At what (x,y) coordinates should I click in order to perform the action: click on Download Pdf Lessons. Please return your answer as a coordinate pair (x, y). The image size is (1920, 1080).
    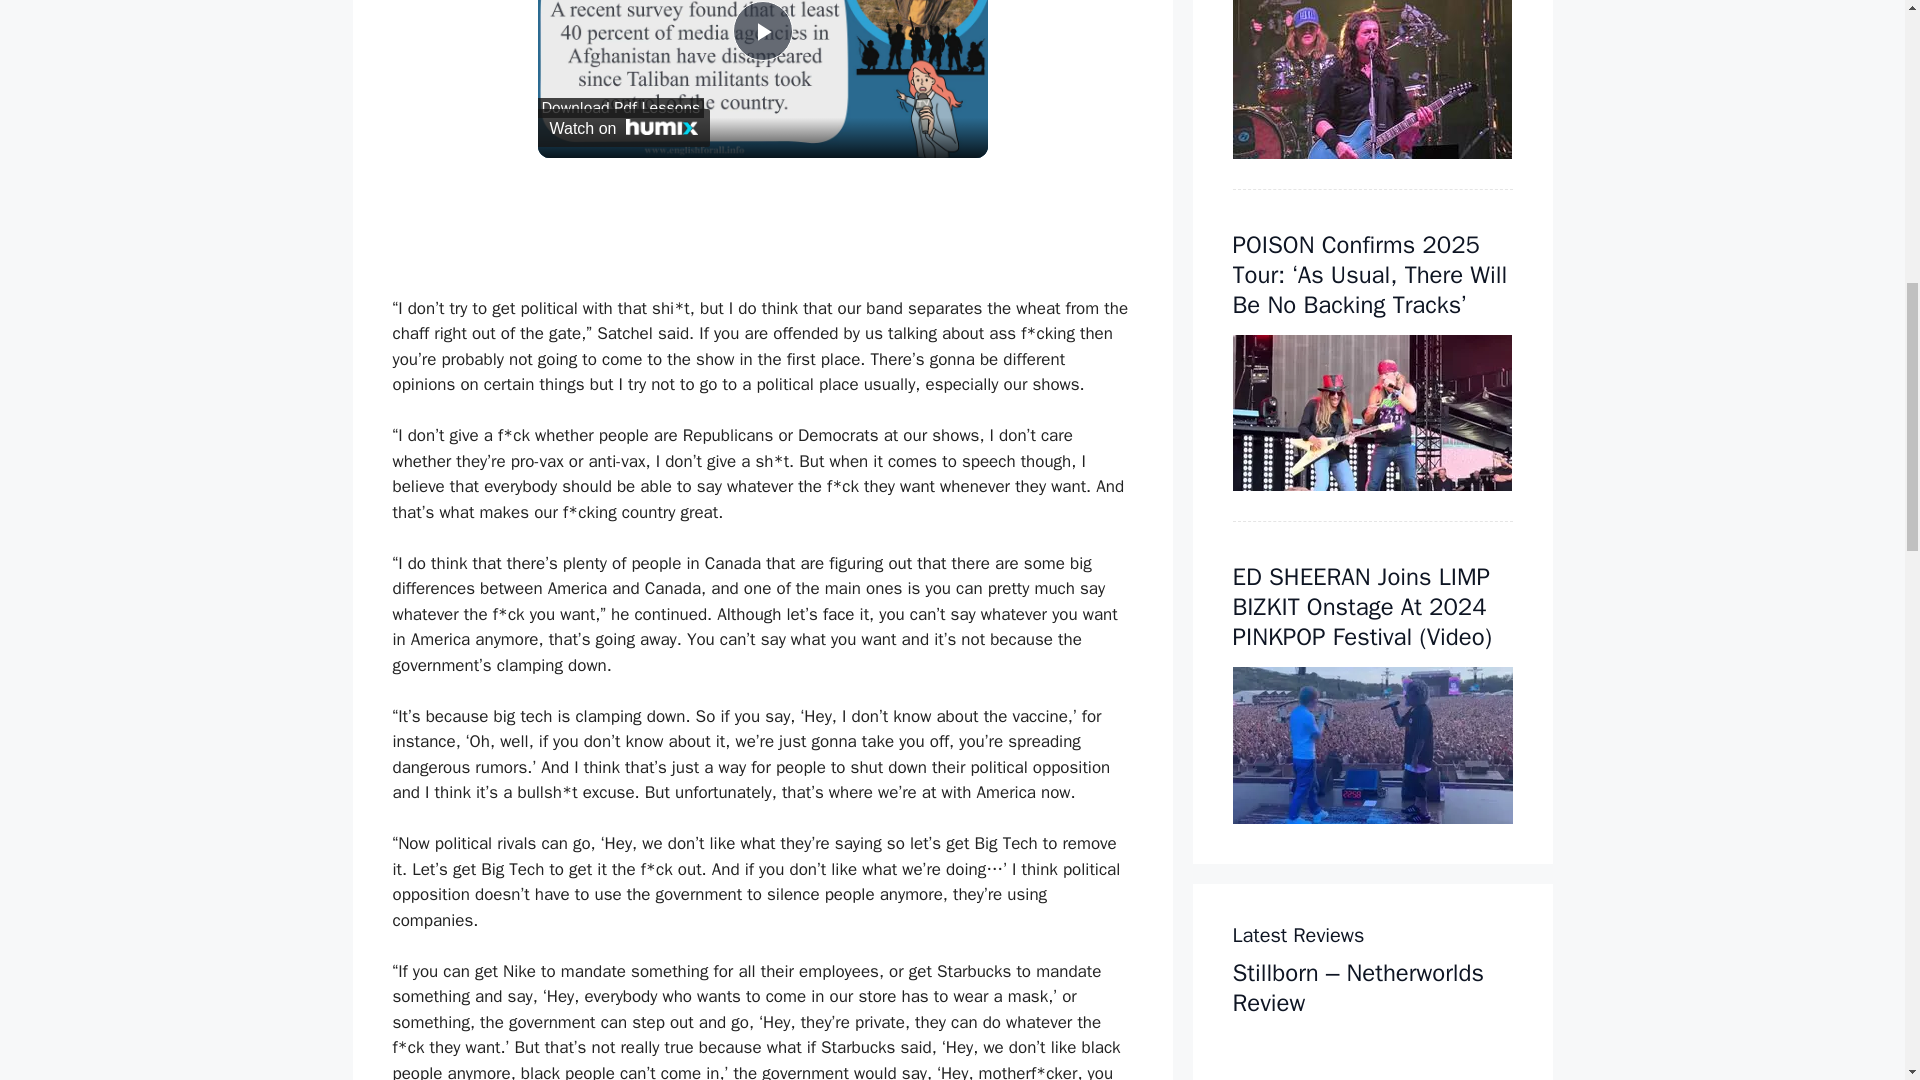
    Looking at the image, I should click on (620, 108).